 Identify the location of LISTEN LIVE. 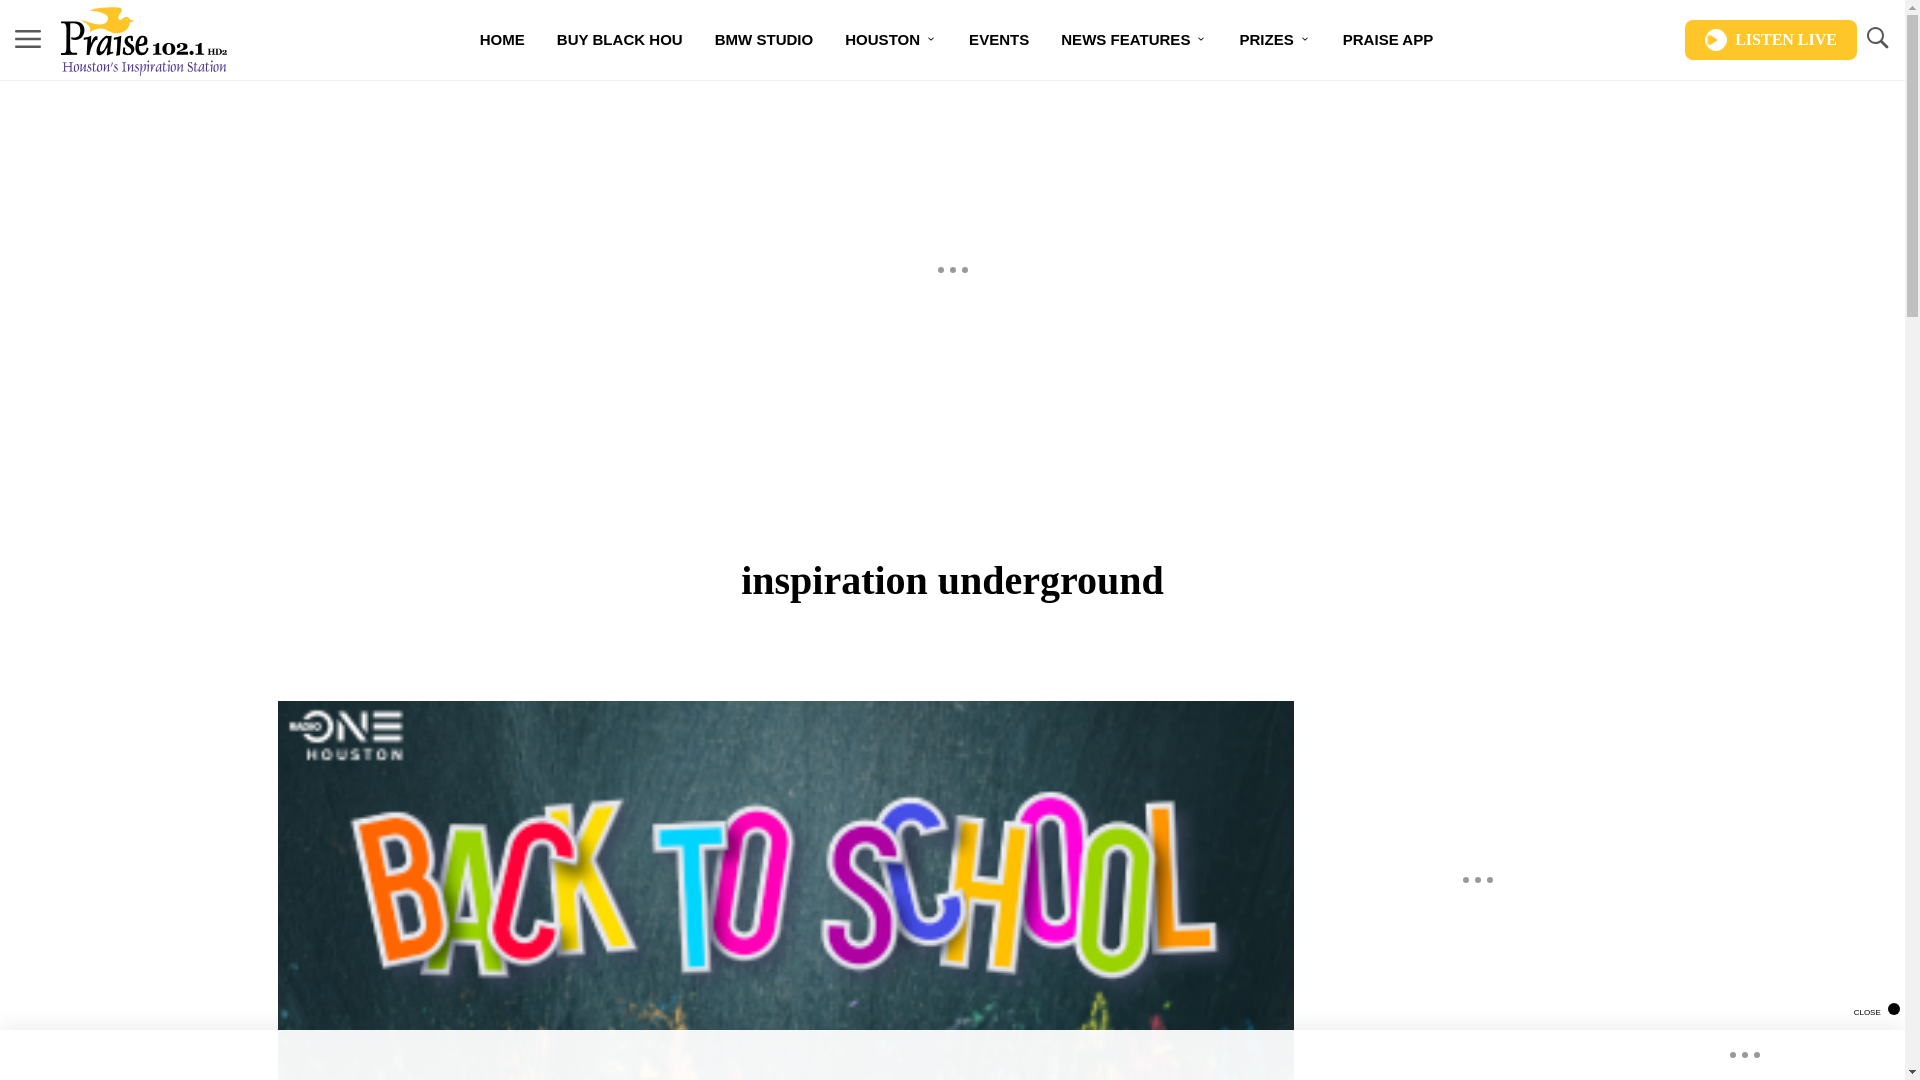
(1770, 40).